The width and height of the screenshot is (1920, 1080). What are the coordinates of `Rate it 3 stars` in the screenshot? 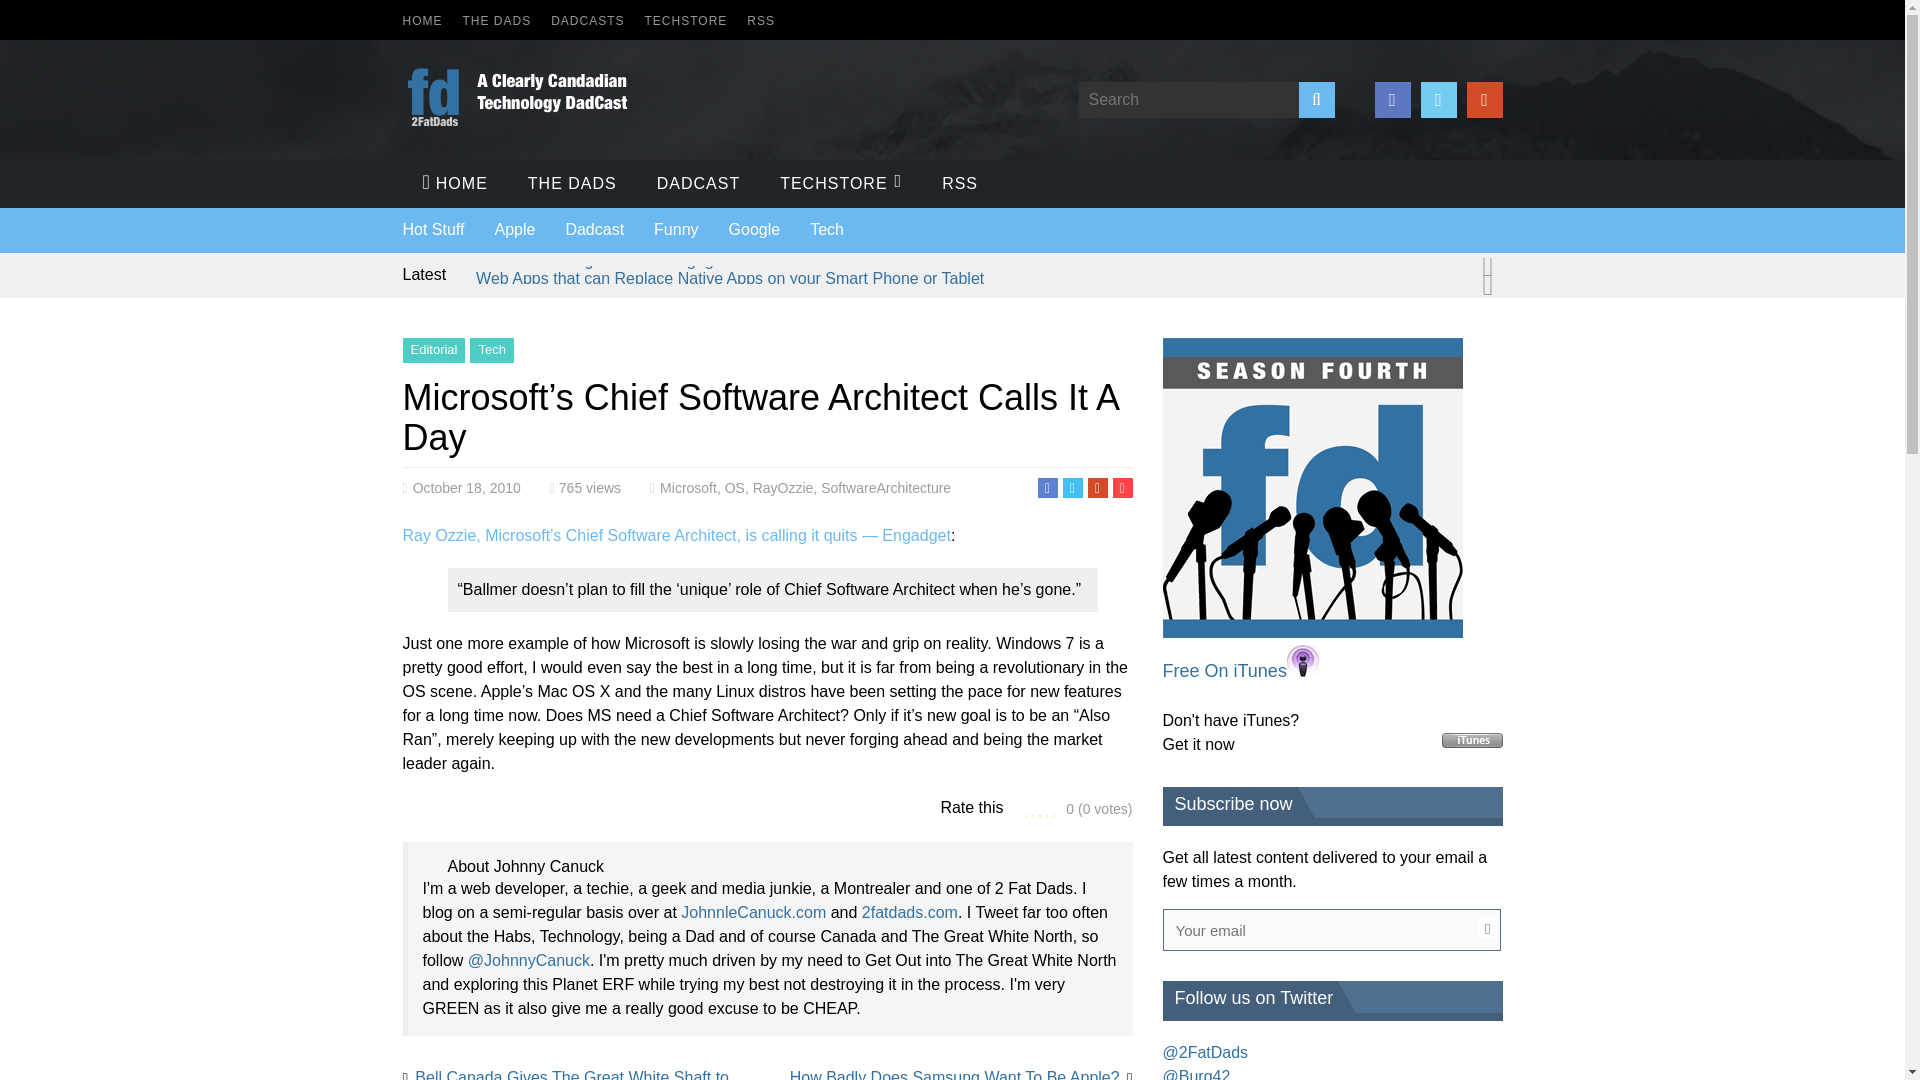 It's located at (1039, 808).